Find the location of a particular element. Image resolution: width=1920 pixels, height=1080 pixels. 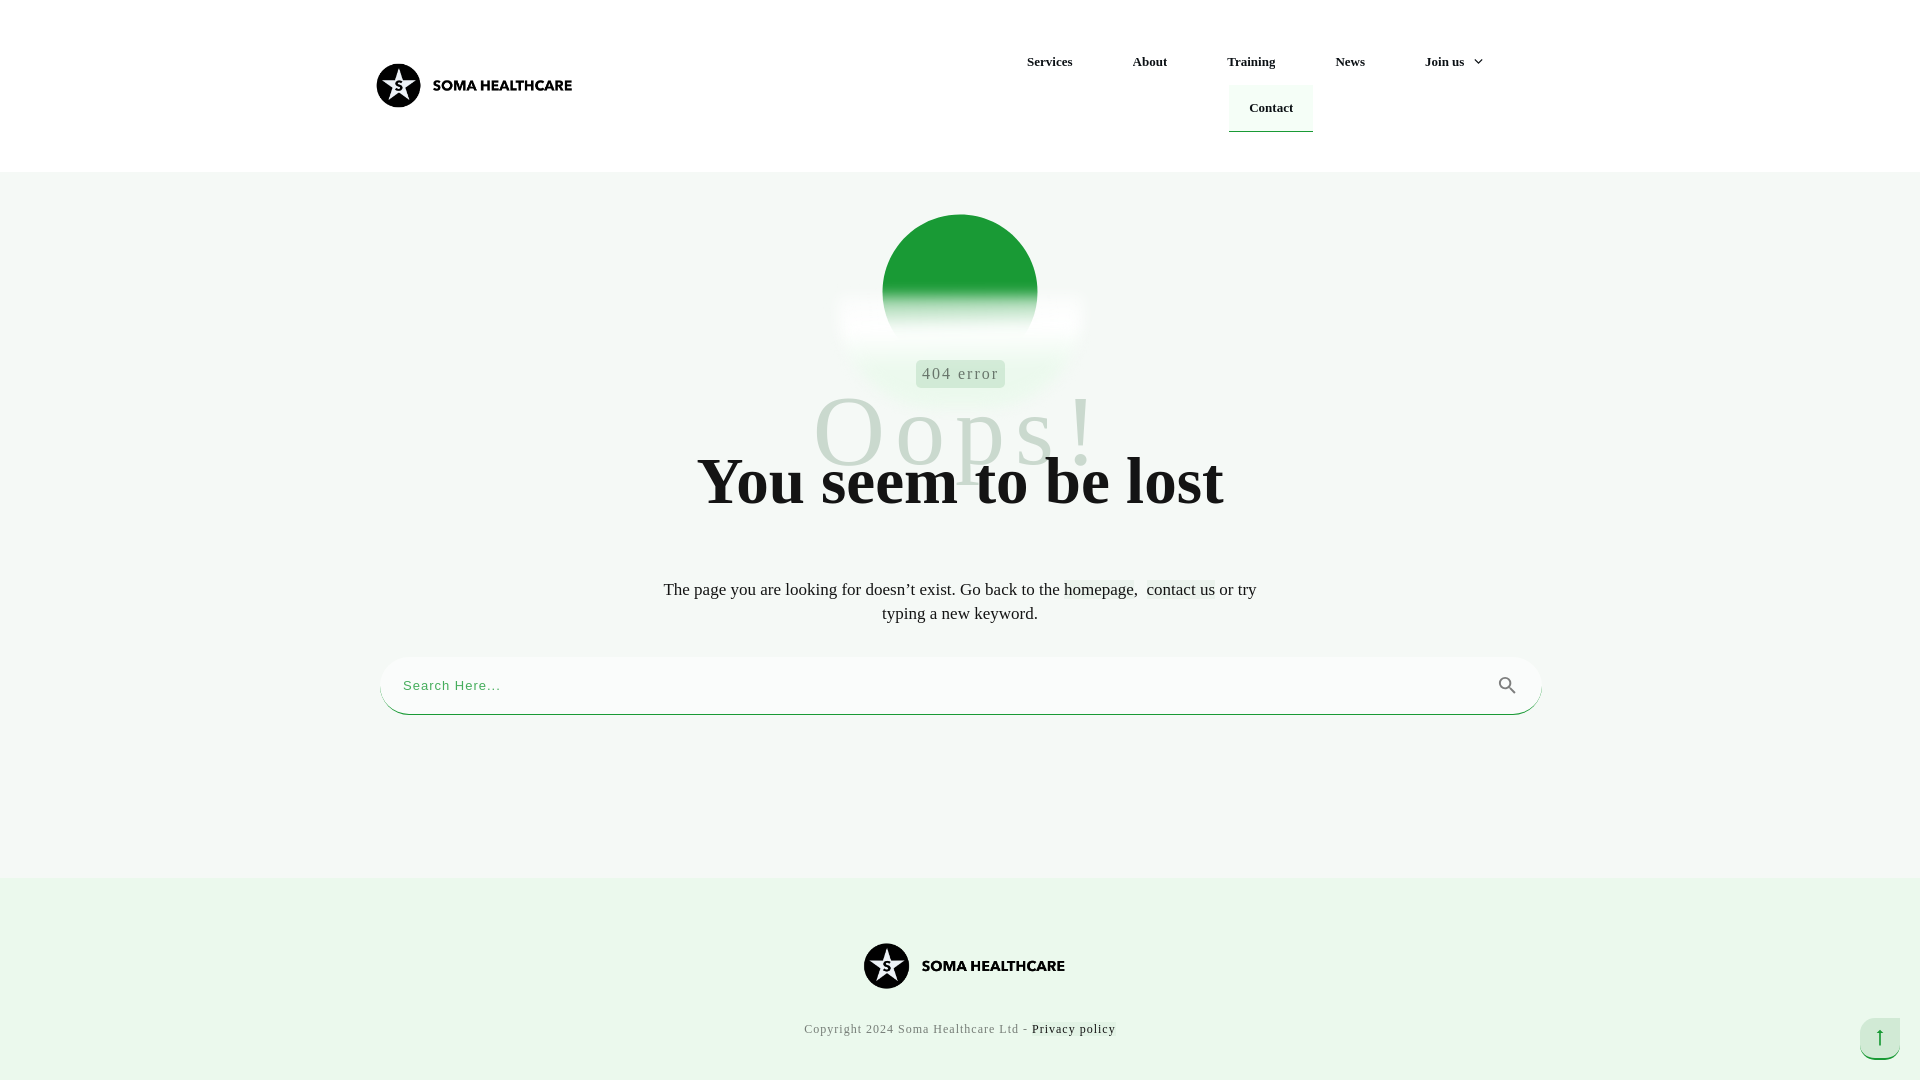

Join us is located at coordinates (1454, 62).